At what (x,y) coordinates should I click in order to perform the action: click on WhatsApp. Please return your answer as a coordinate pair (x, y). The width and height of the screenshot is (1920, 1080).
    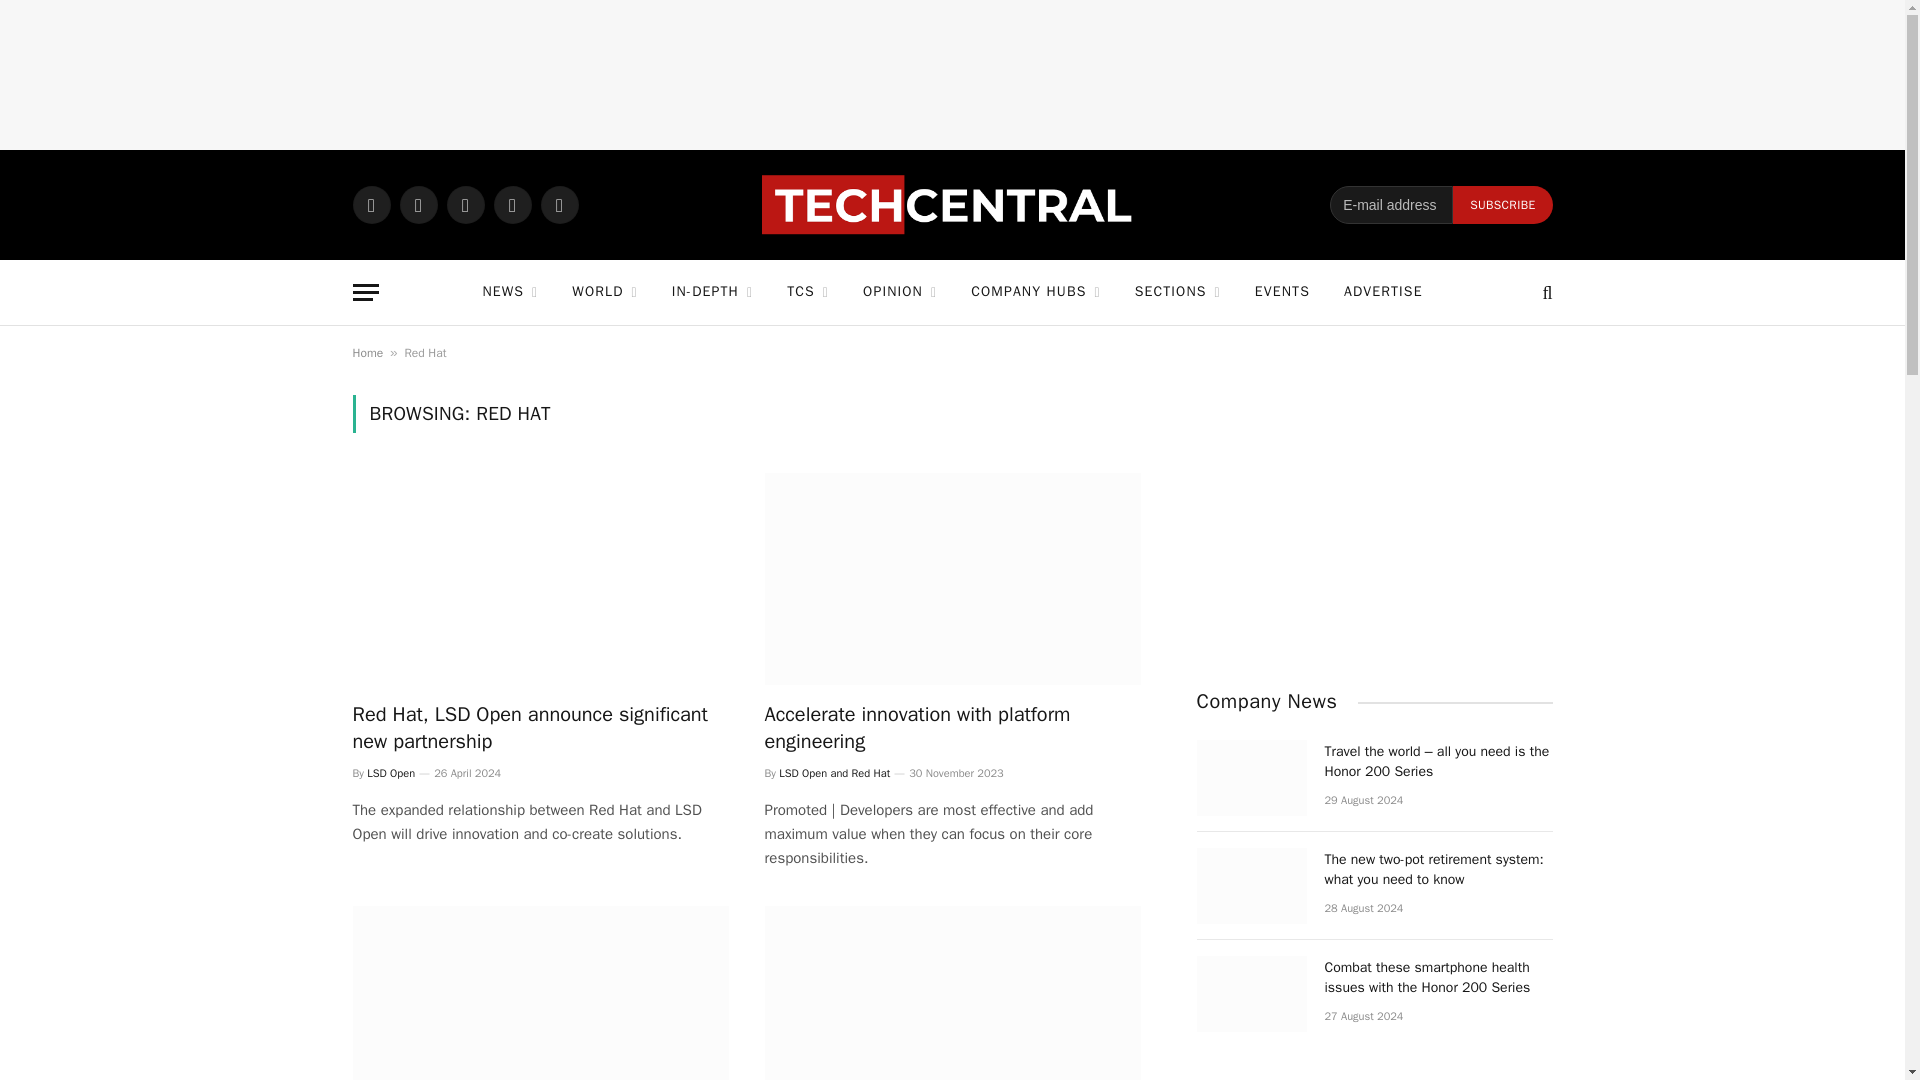
    Looking at the image, I should click on (370, 204).